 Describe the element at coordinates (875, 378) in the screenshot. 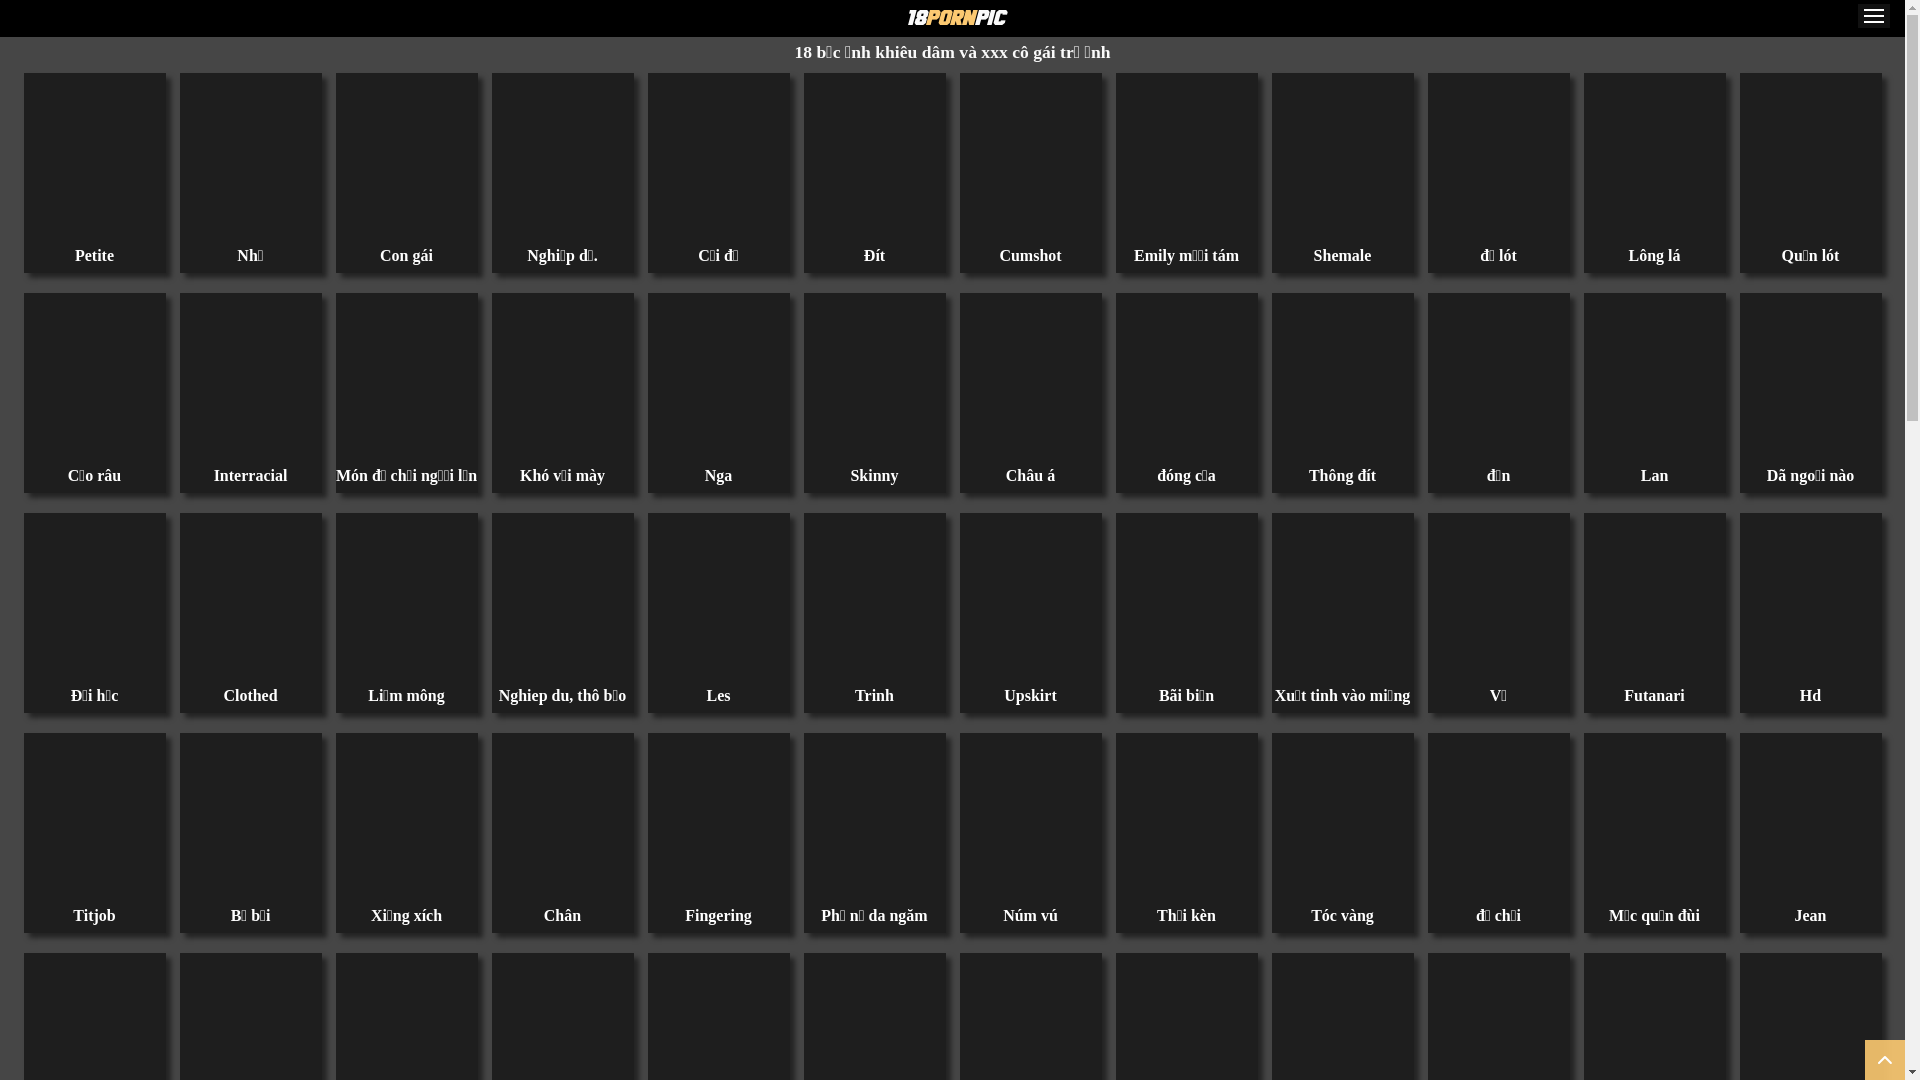

I see `Skinny` at that location.